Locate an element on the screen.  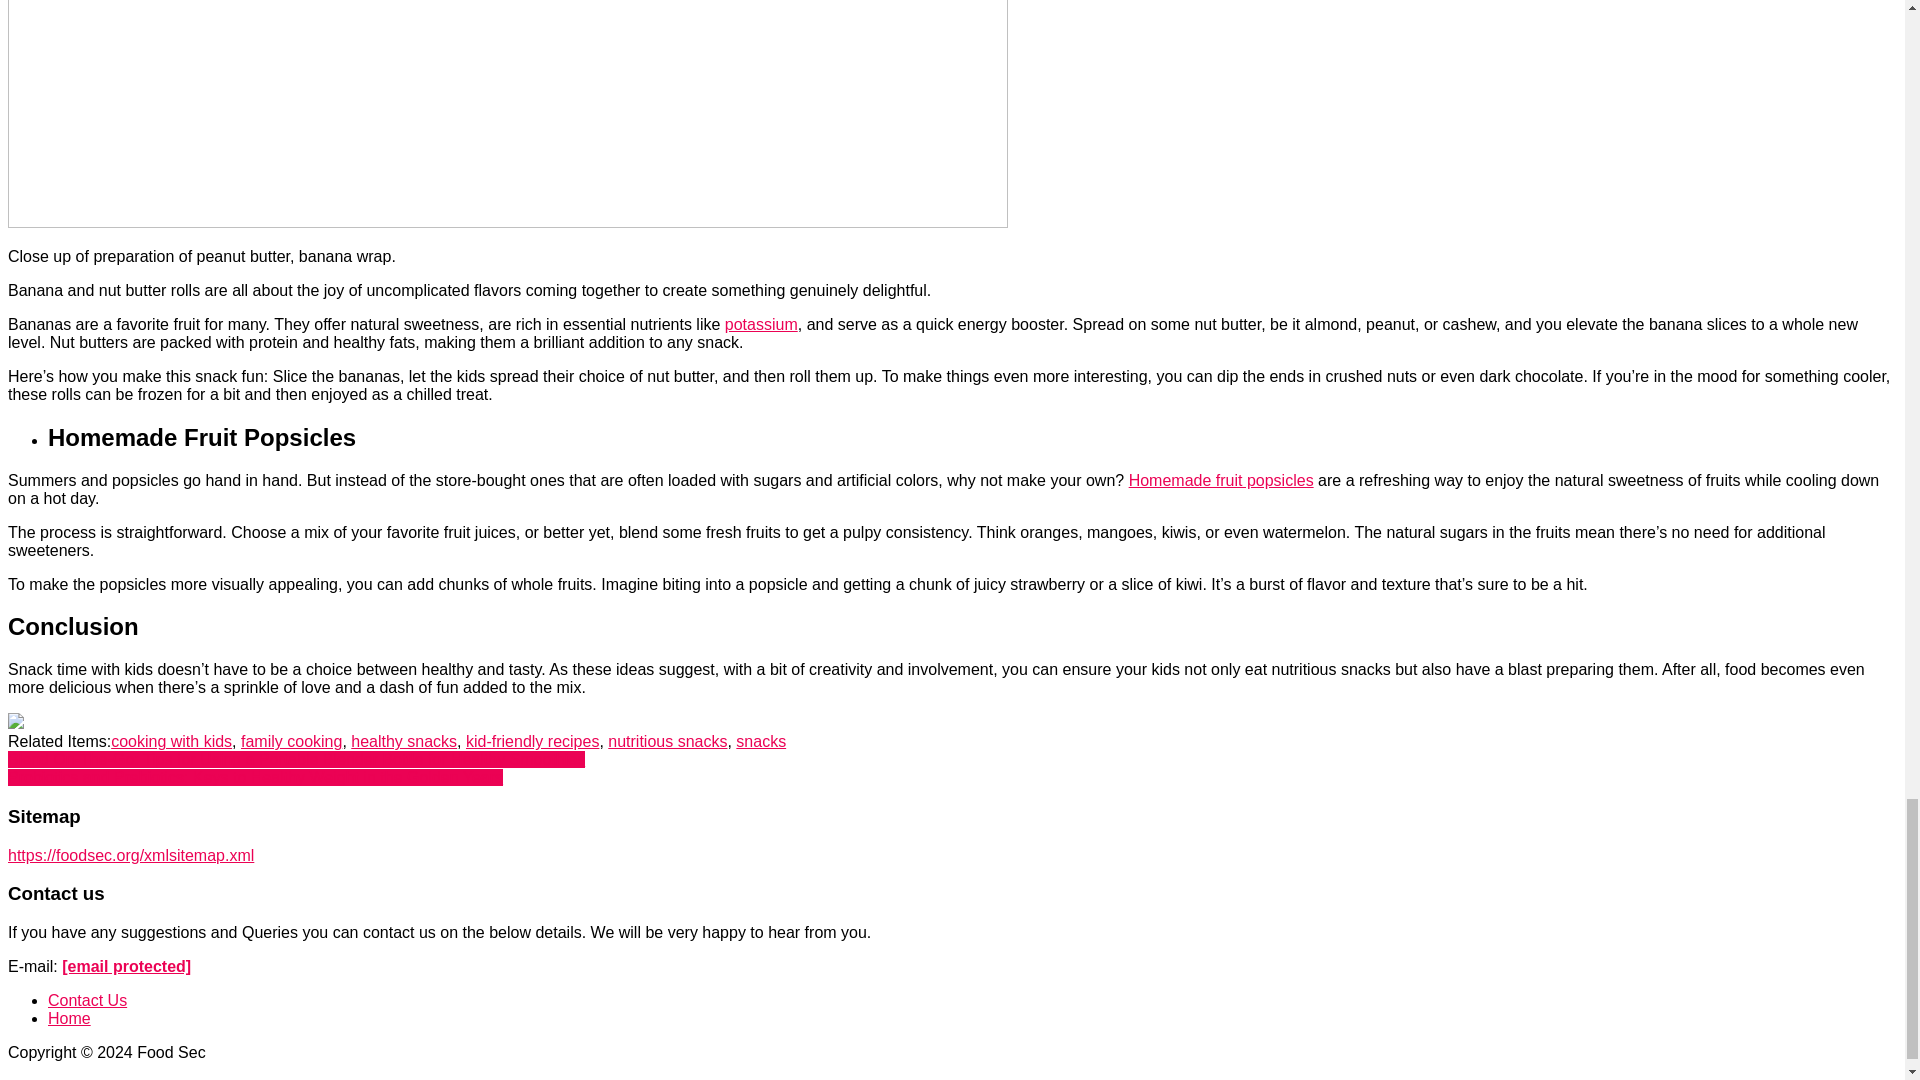
kid-friendly recipes is located at coordinates (532, 741).